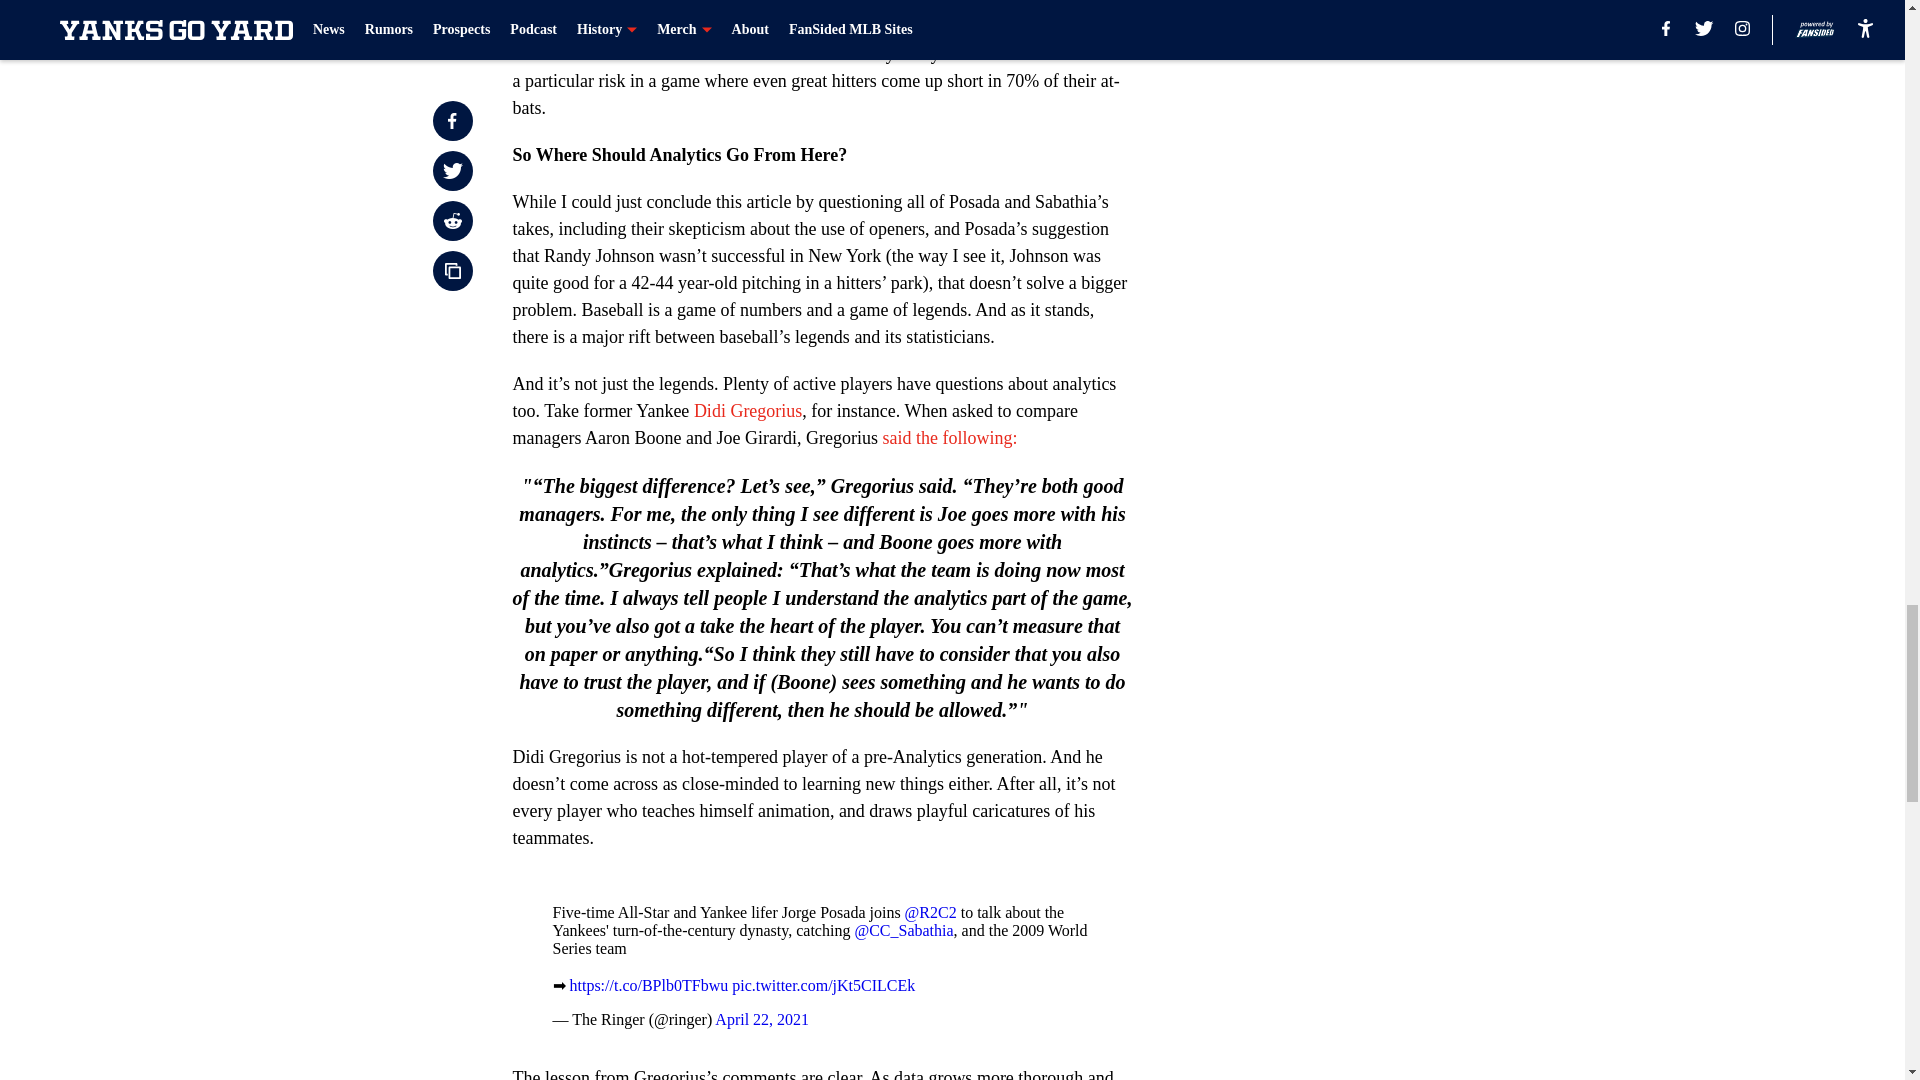 This screenshot has width=1920, height=1080. Describe the element at coordinates (761, 1019) in the screenshot. I see `April 22, 2021` at that location.